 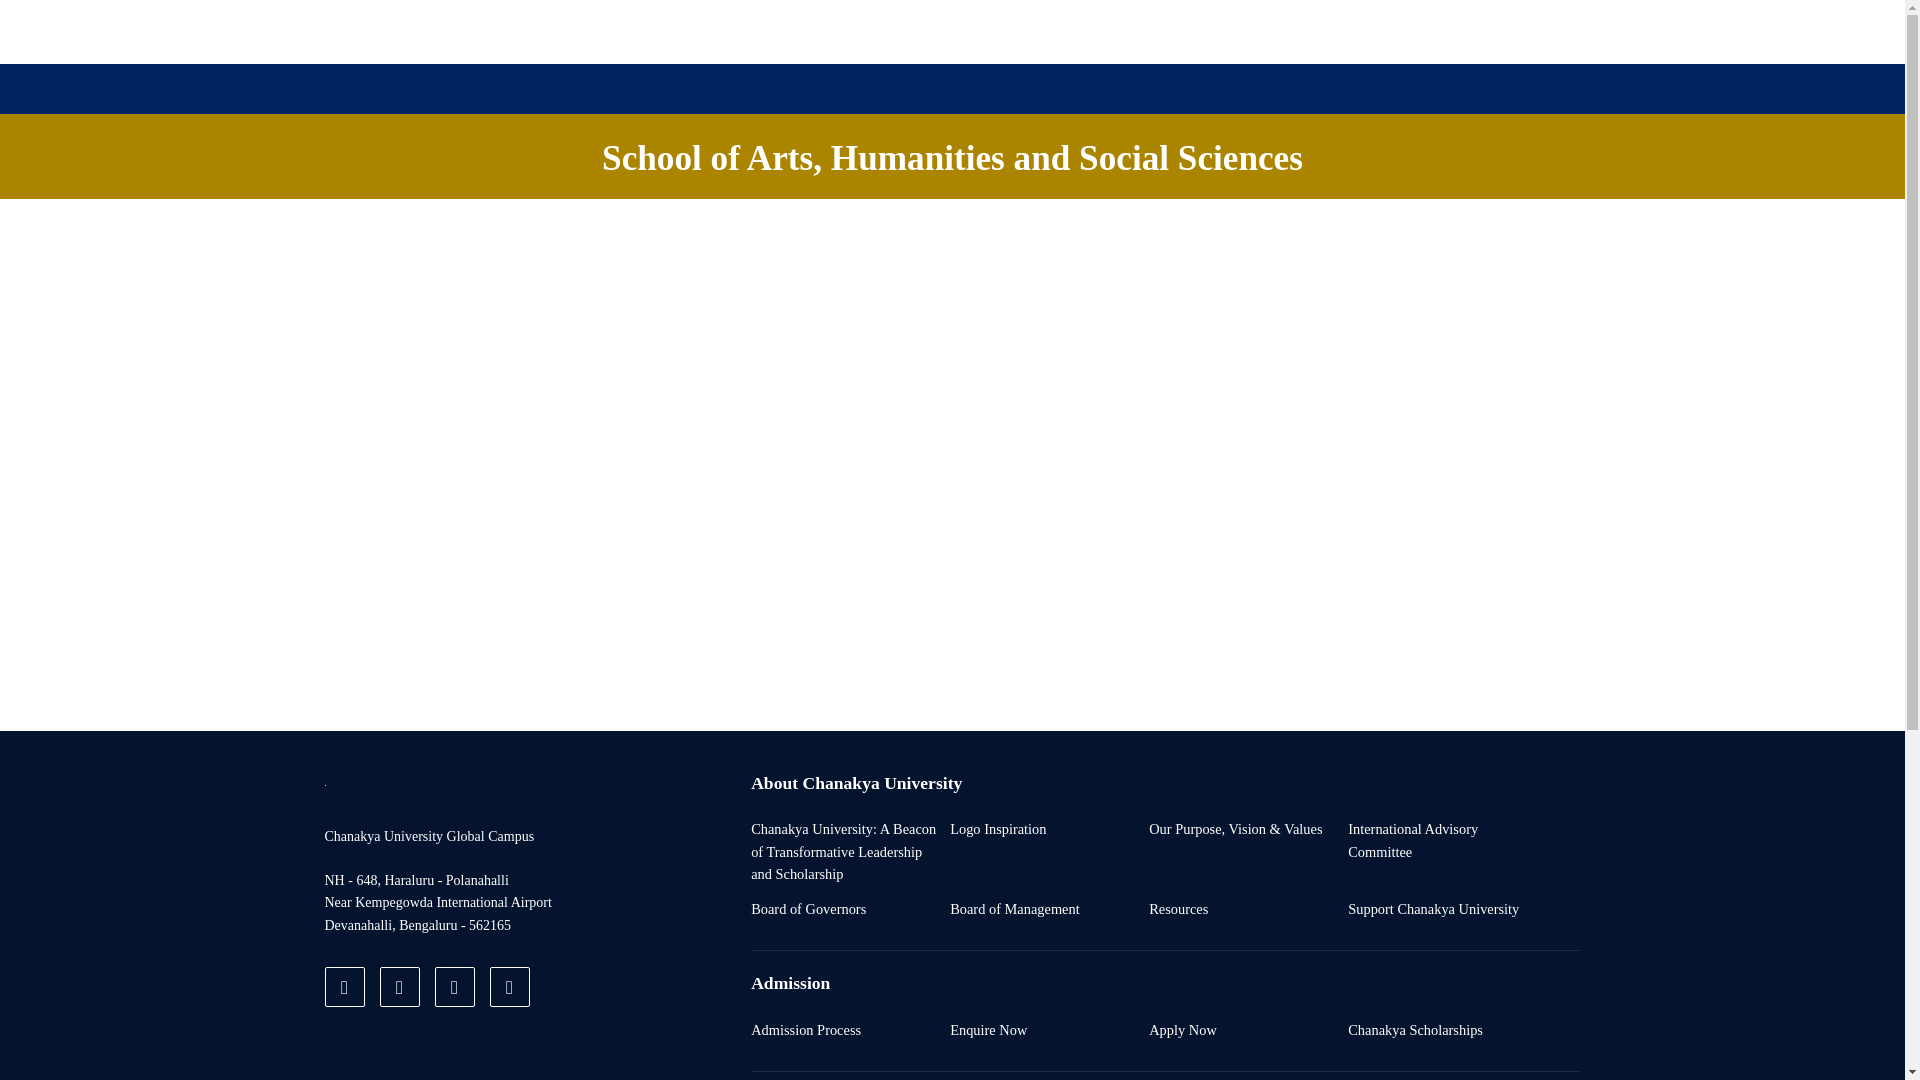 I want to click on Board of Management, so click(x=1014, y=908).